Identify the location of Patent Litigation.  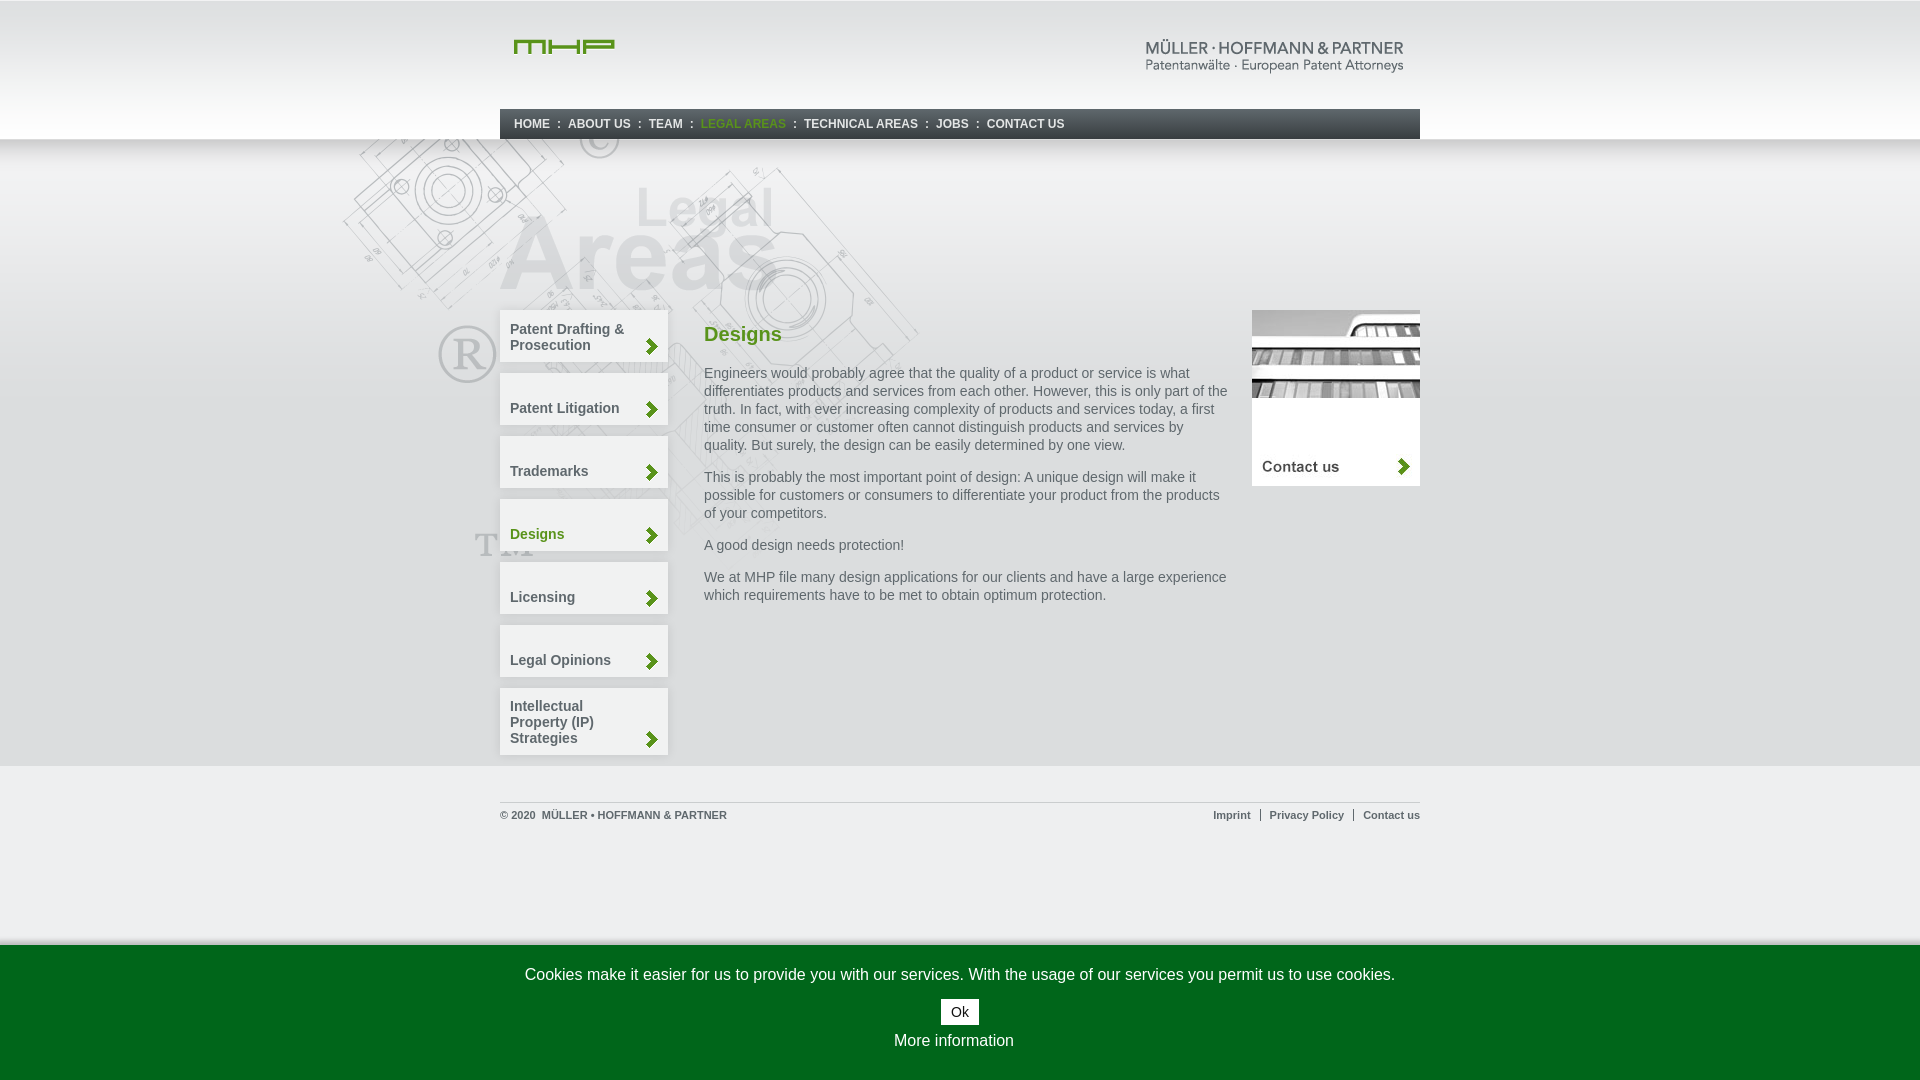
(584, 398).